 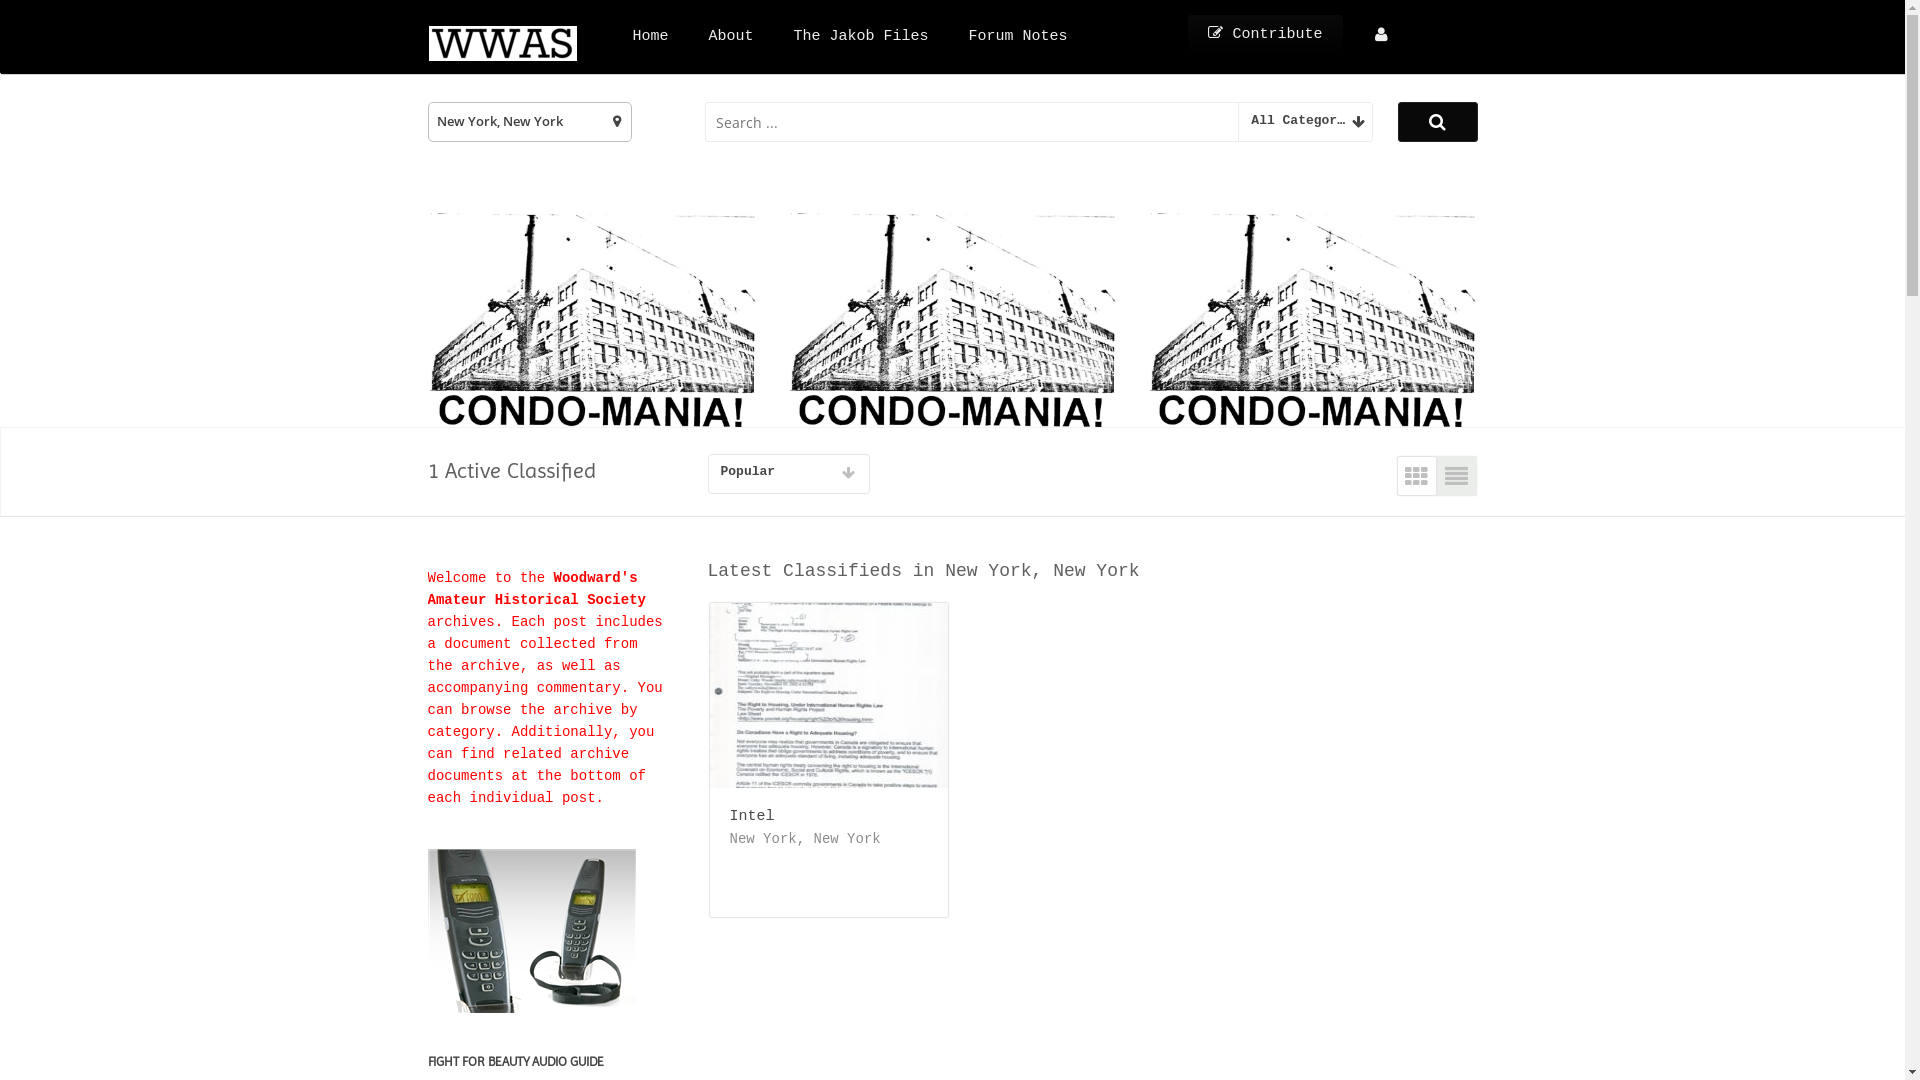 What do you see at coordinates (1018, 36) in the screenshot?
I see `Forum Notes` at bounding box center [1018, 36].